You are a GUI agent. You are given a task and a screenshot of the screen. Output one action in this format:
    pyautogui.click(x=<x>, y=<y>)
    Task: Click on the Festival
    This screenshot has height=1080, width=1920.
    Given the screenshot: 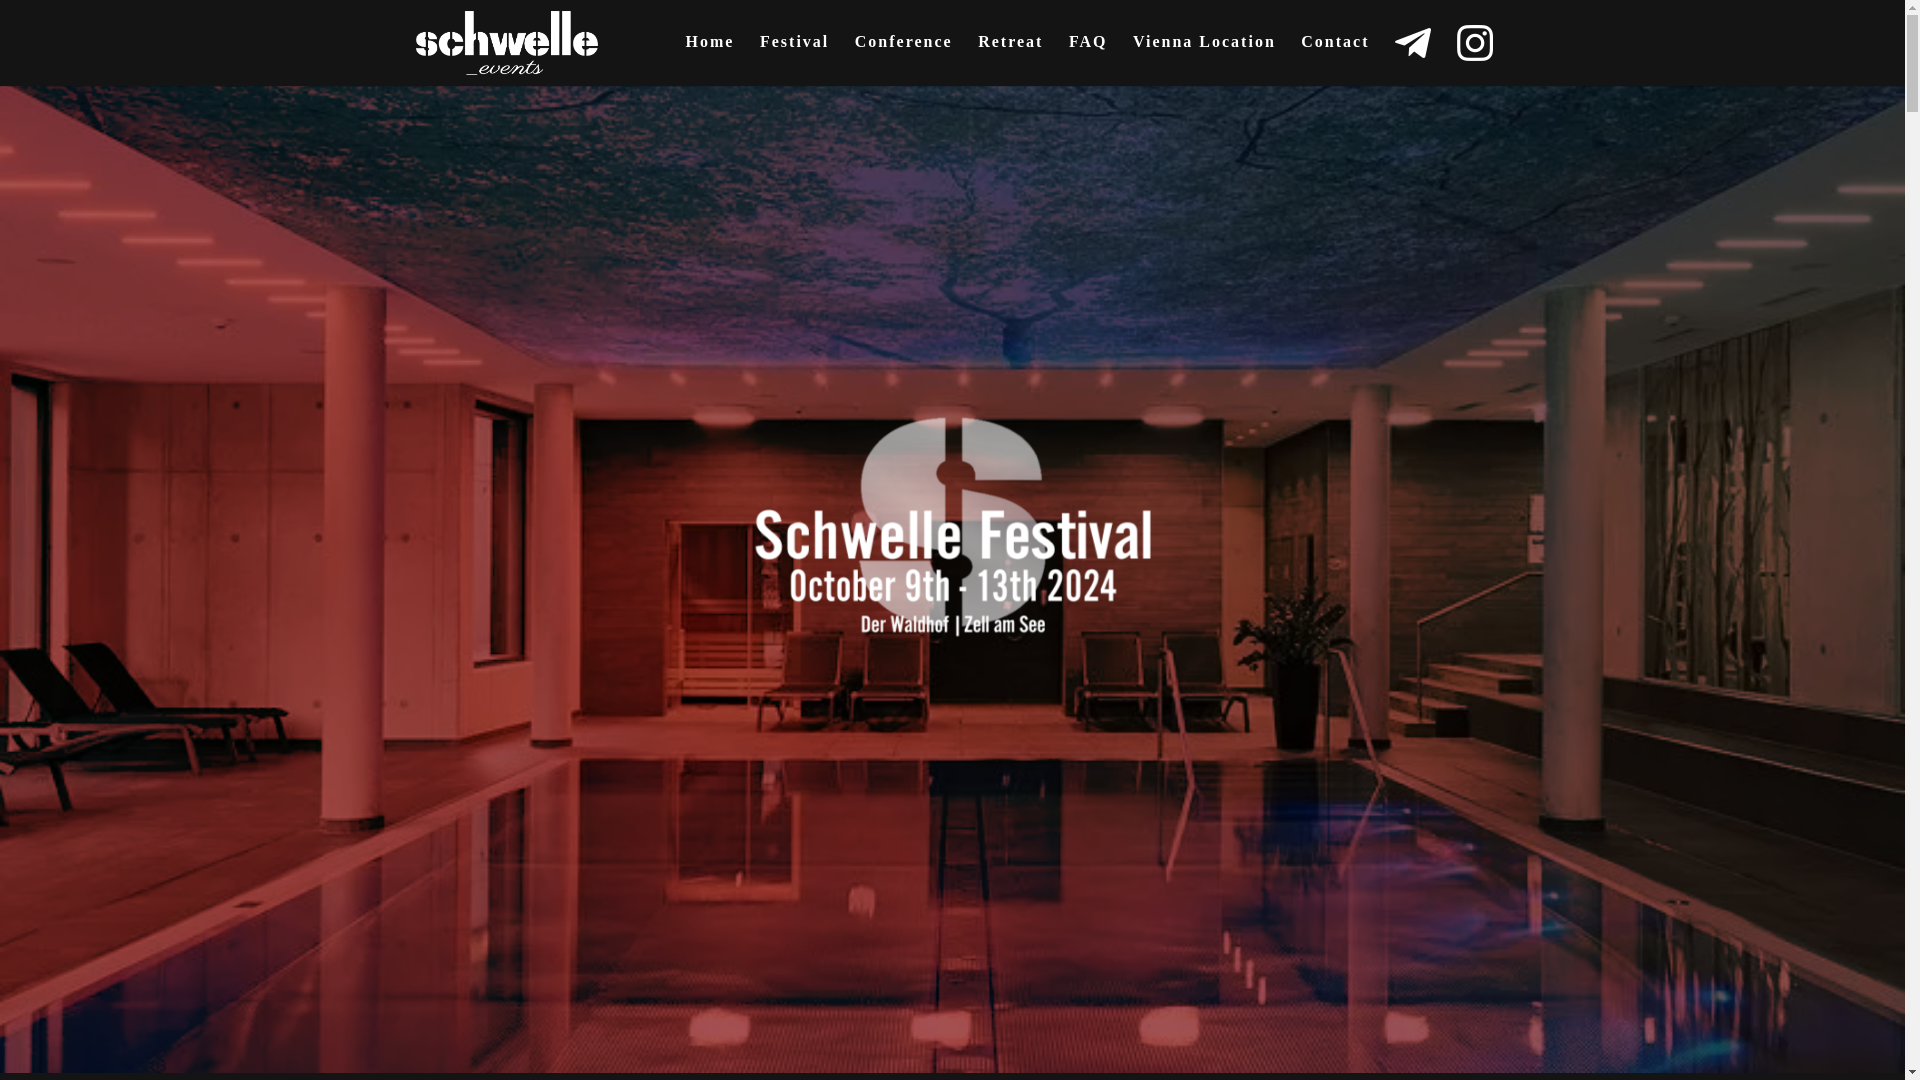 What is the action you would take?
    pyautogui.click(x=794, y=54)
    